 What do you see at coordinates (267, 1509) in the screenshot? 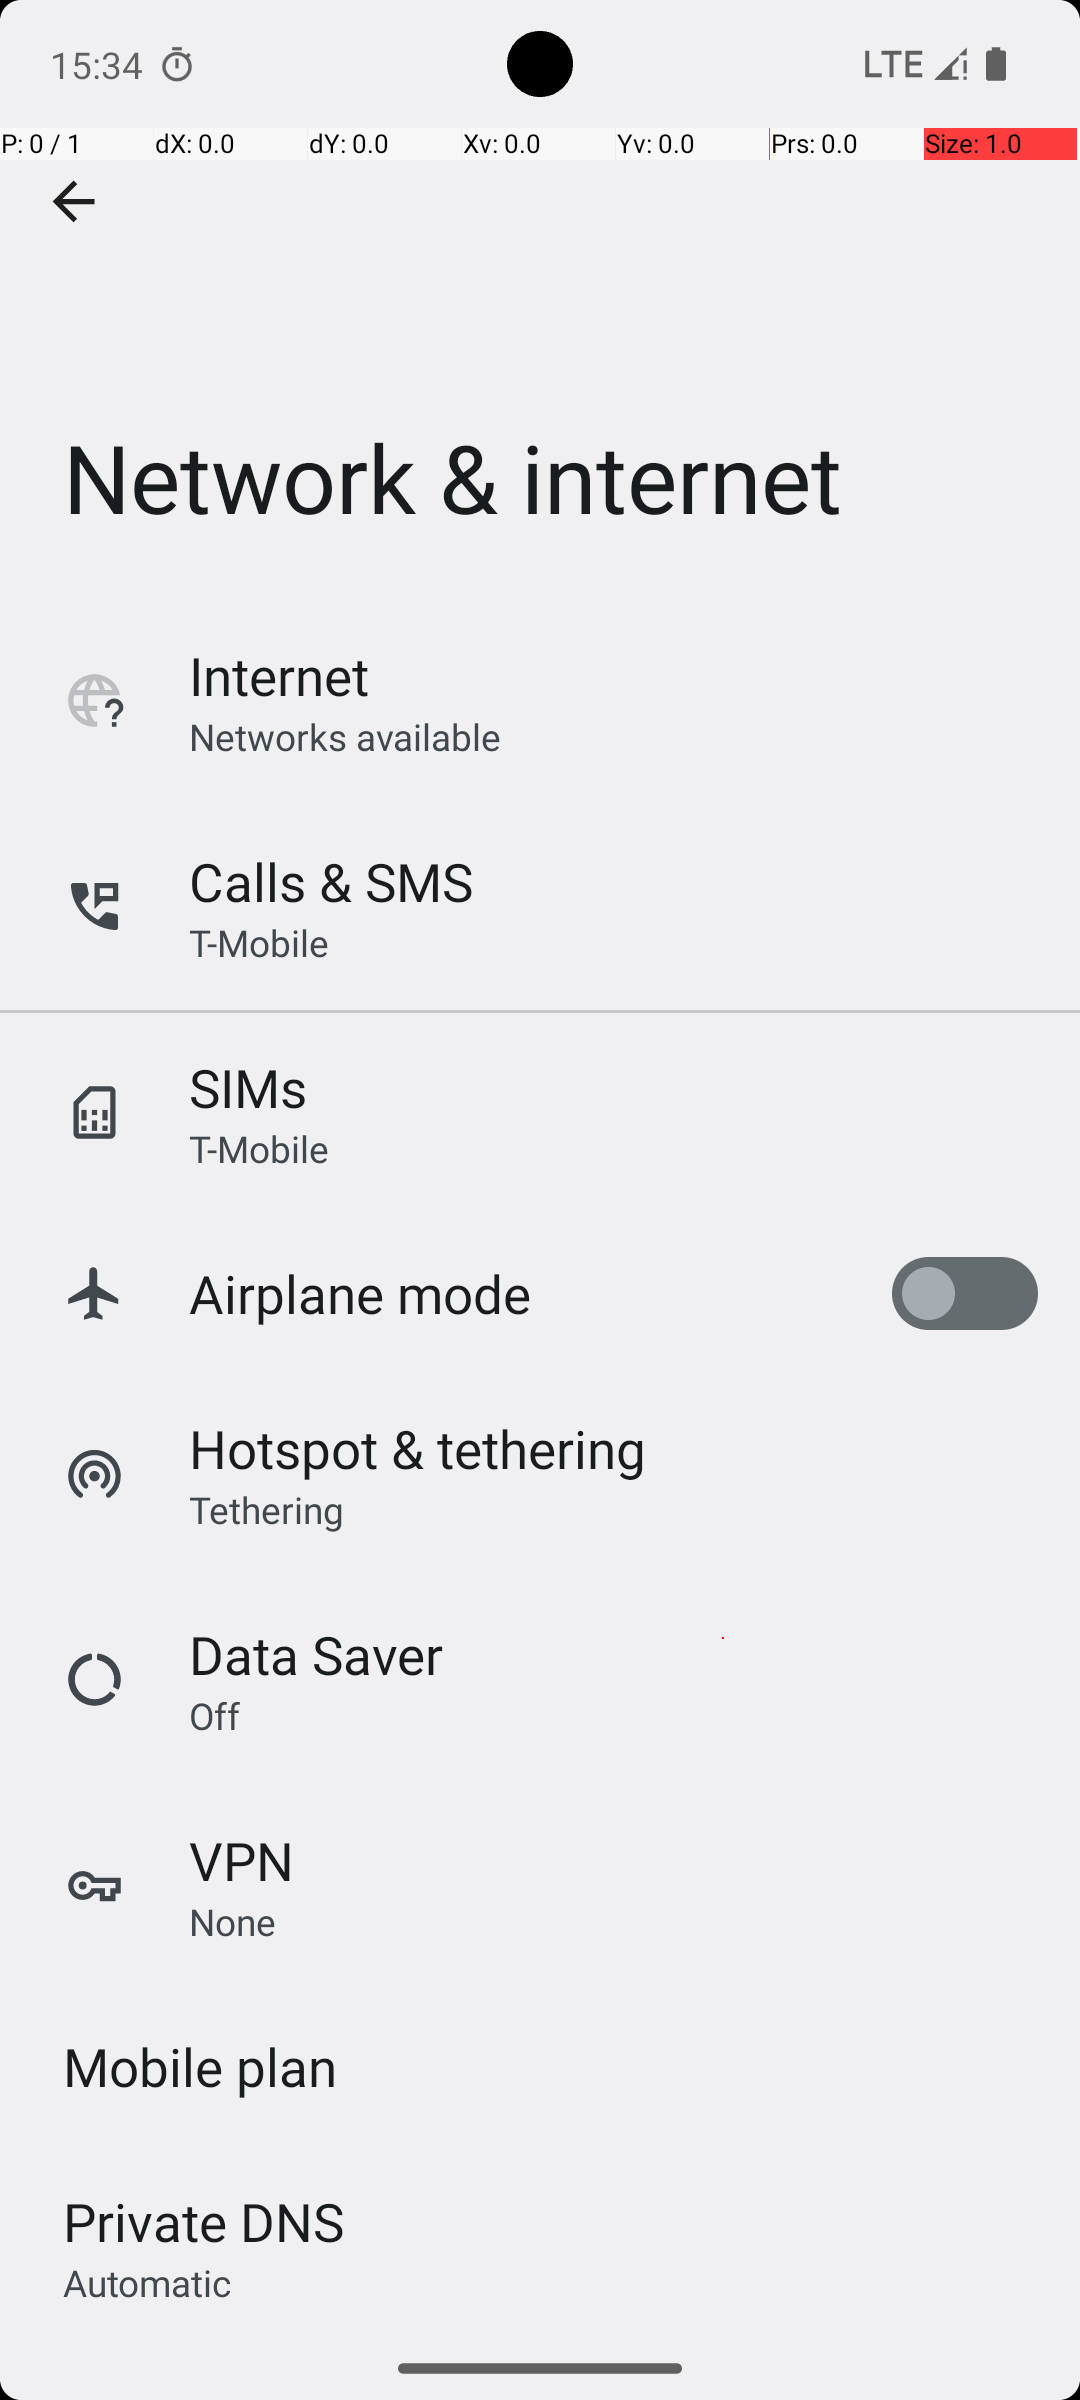
I see `Tethering` at bounding box center [267, 1509].